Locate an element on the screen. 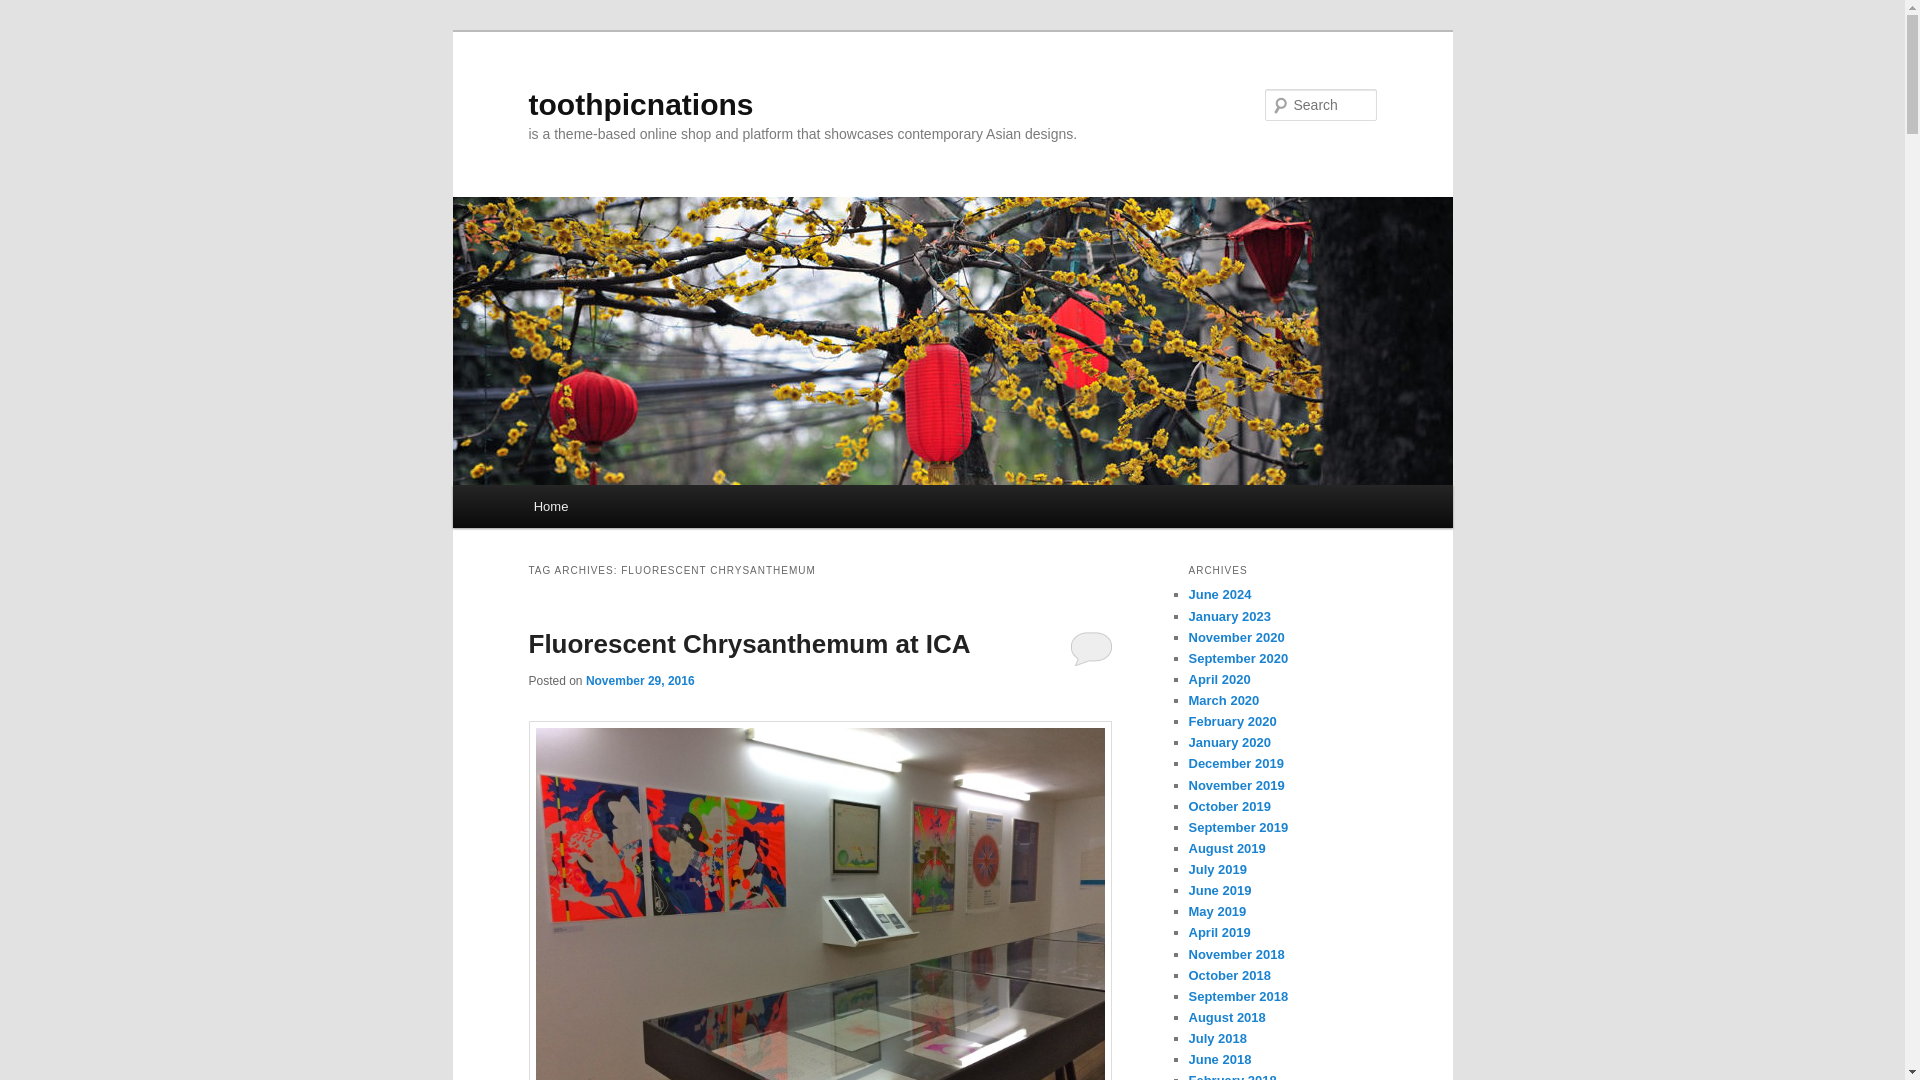  November 29, 2016 is located at coordinates (640, 680).